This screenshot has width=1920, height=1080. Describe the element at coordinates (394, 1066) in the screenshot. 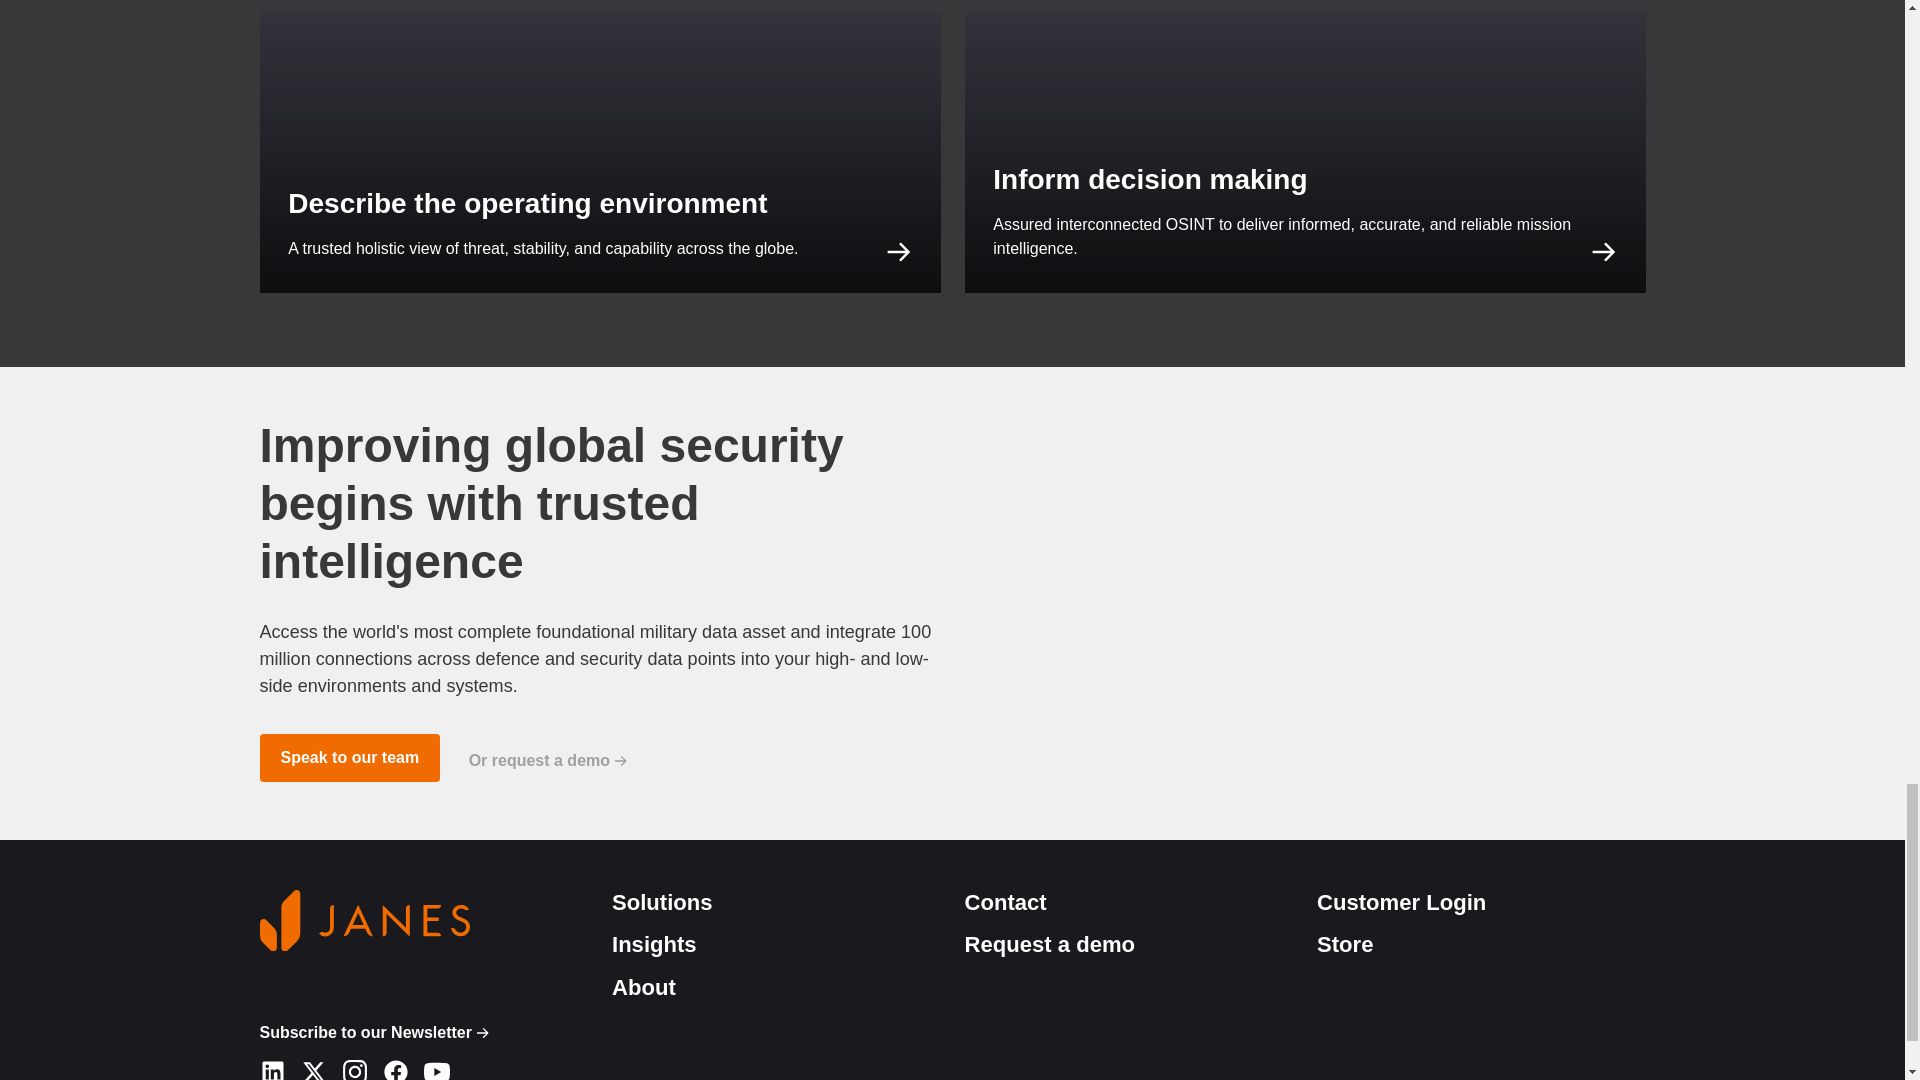

I see `Facebook` at that location.